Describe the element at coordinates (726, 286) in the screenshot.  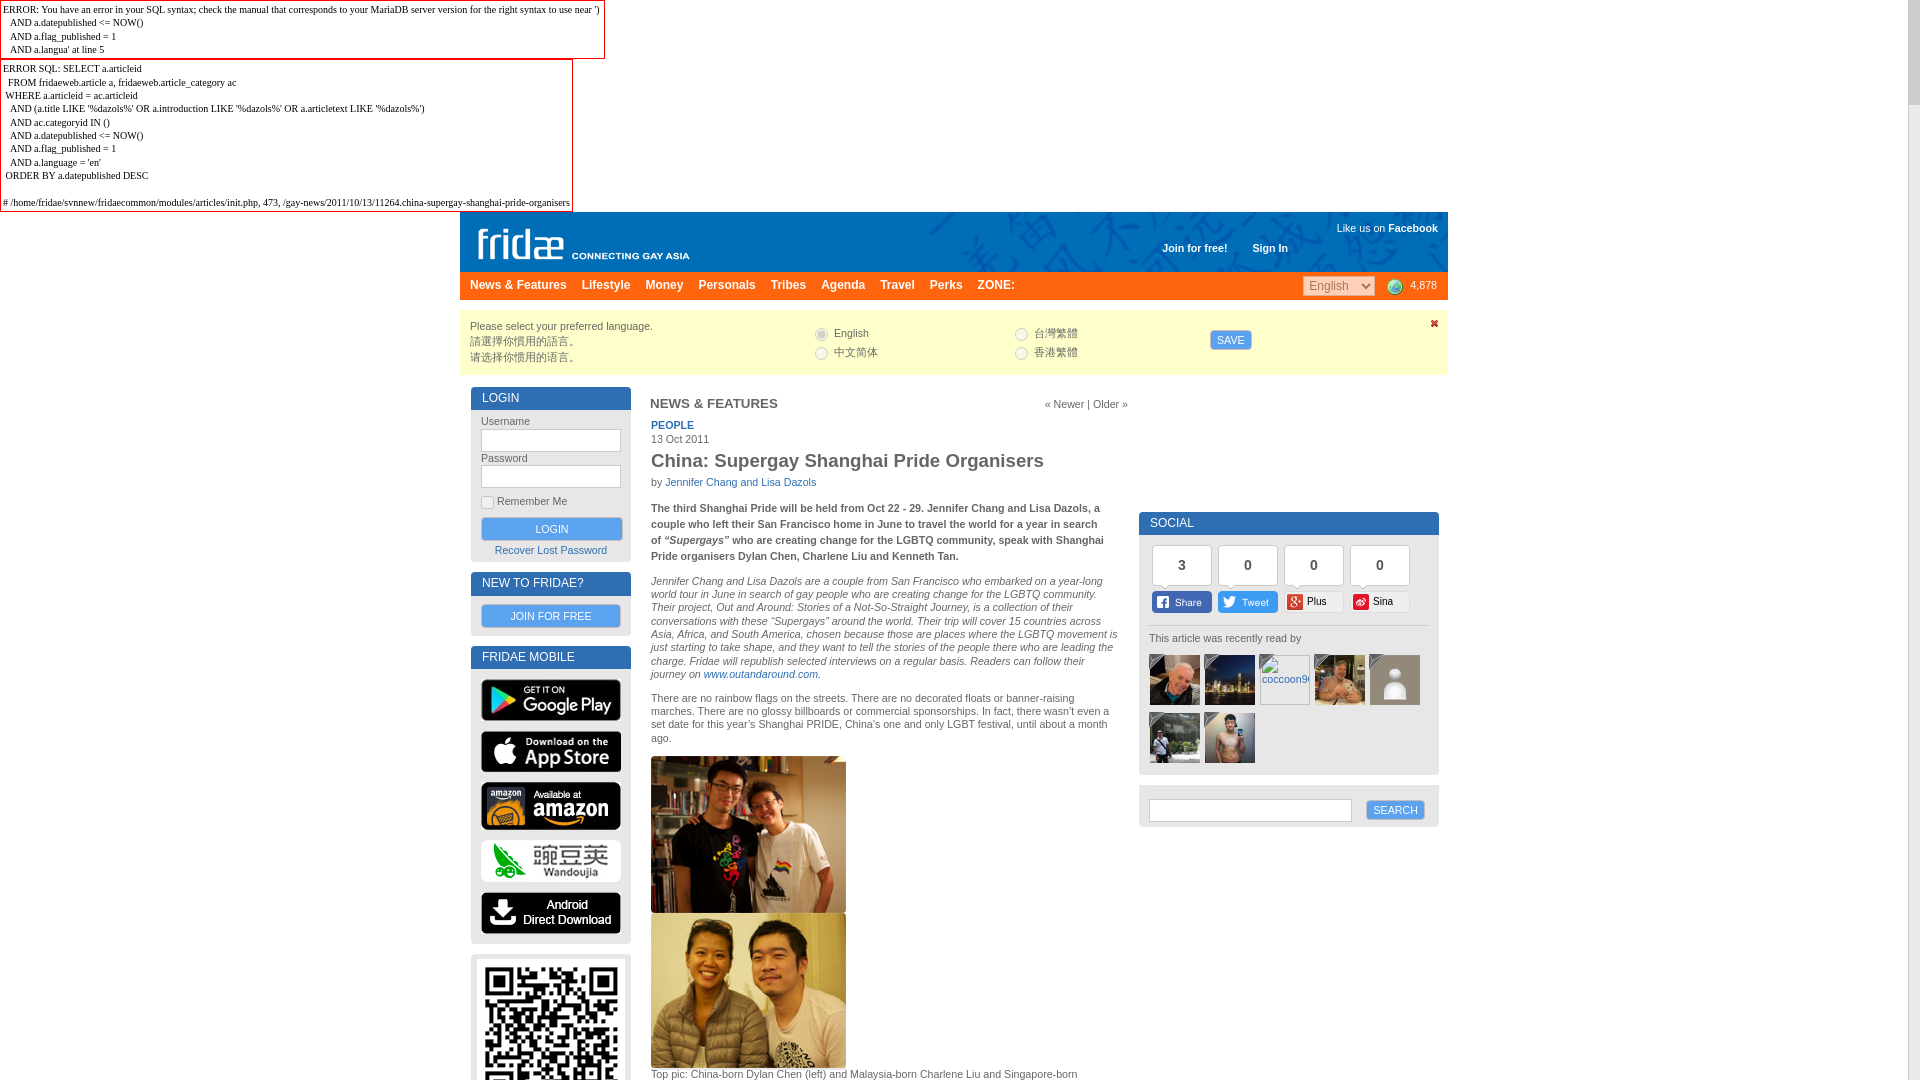
I see `Personals` at that location.